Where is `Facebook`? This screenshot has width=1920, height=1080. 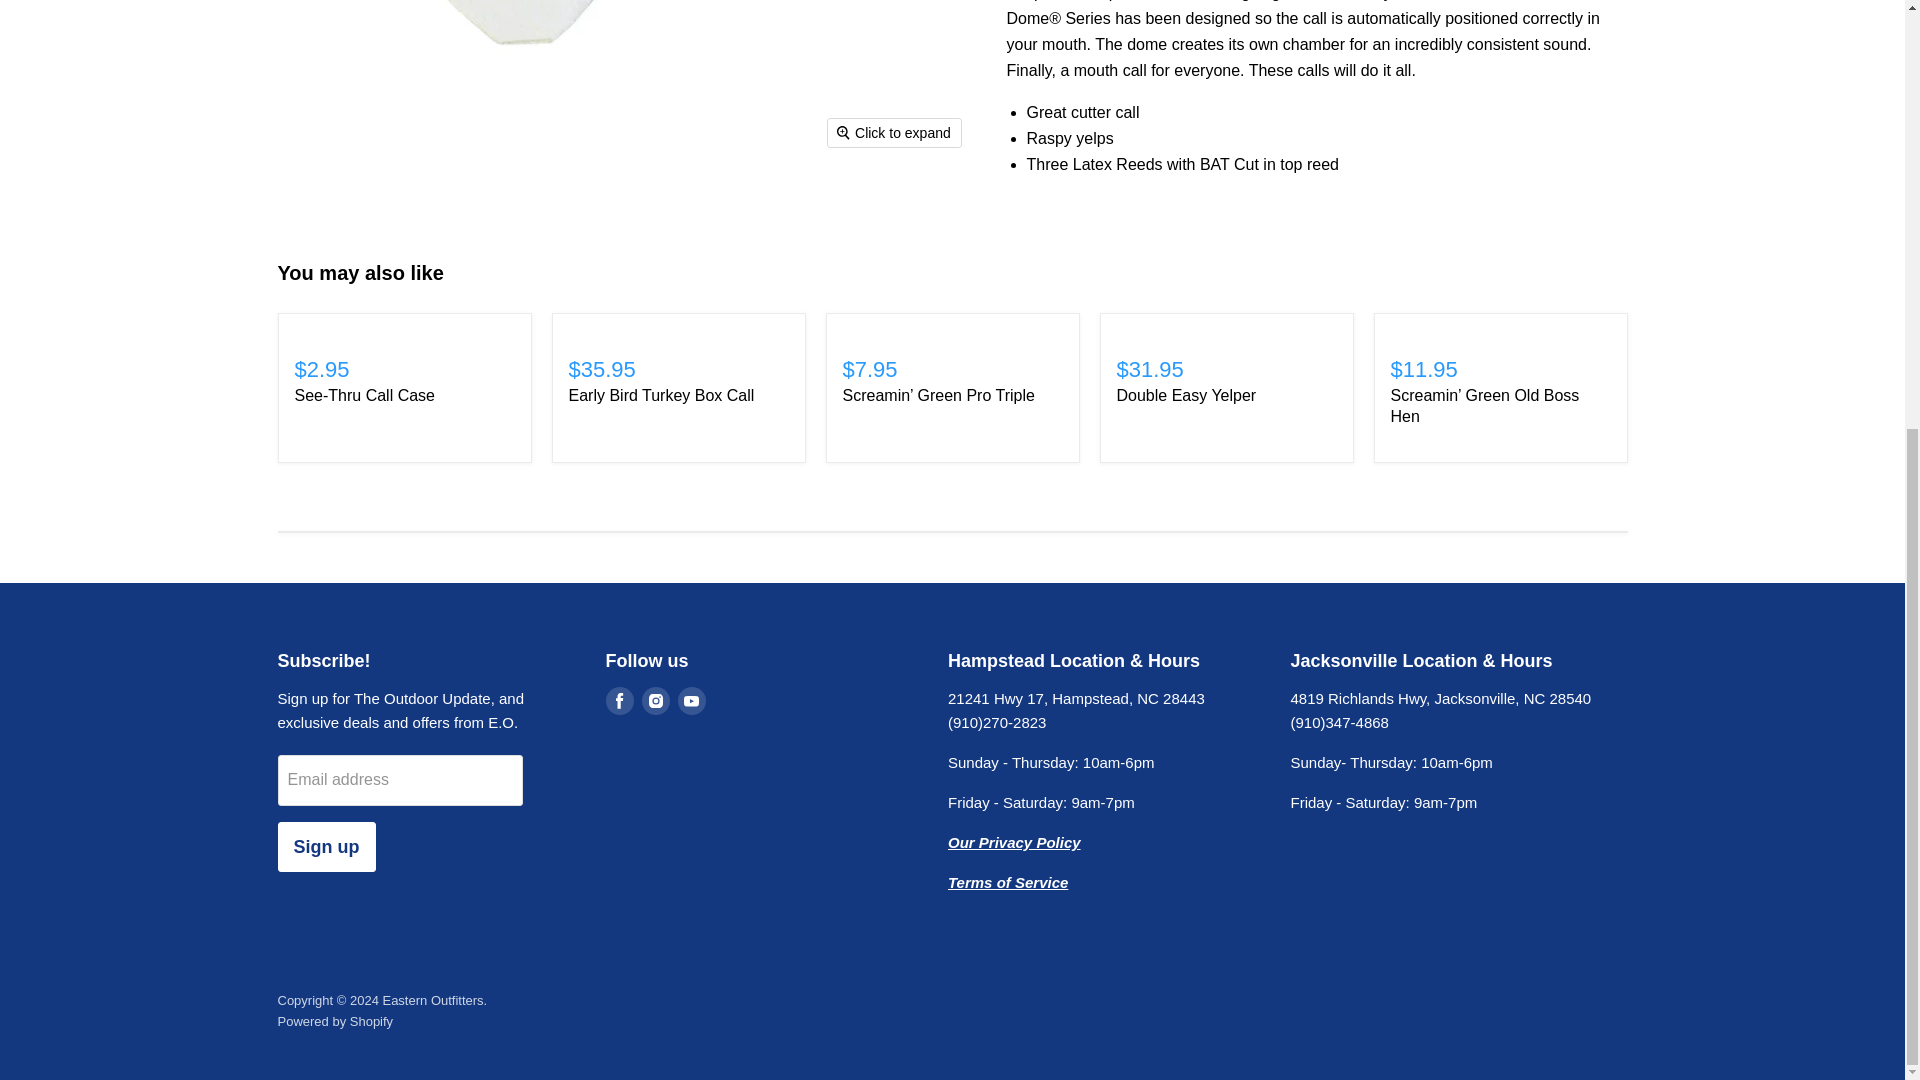
Facebook is located at coordinates (620, 700).